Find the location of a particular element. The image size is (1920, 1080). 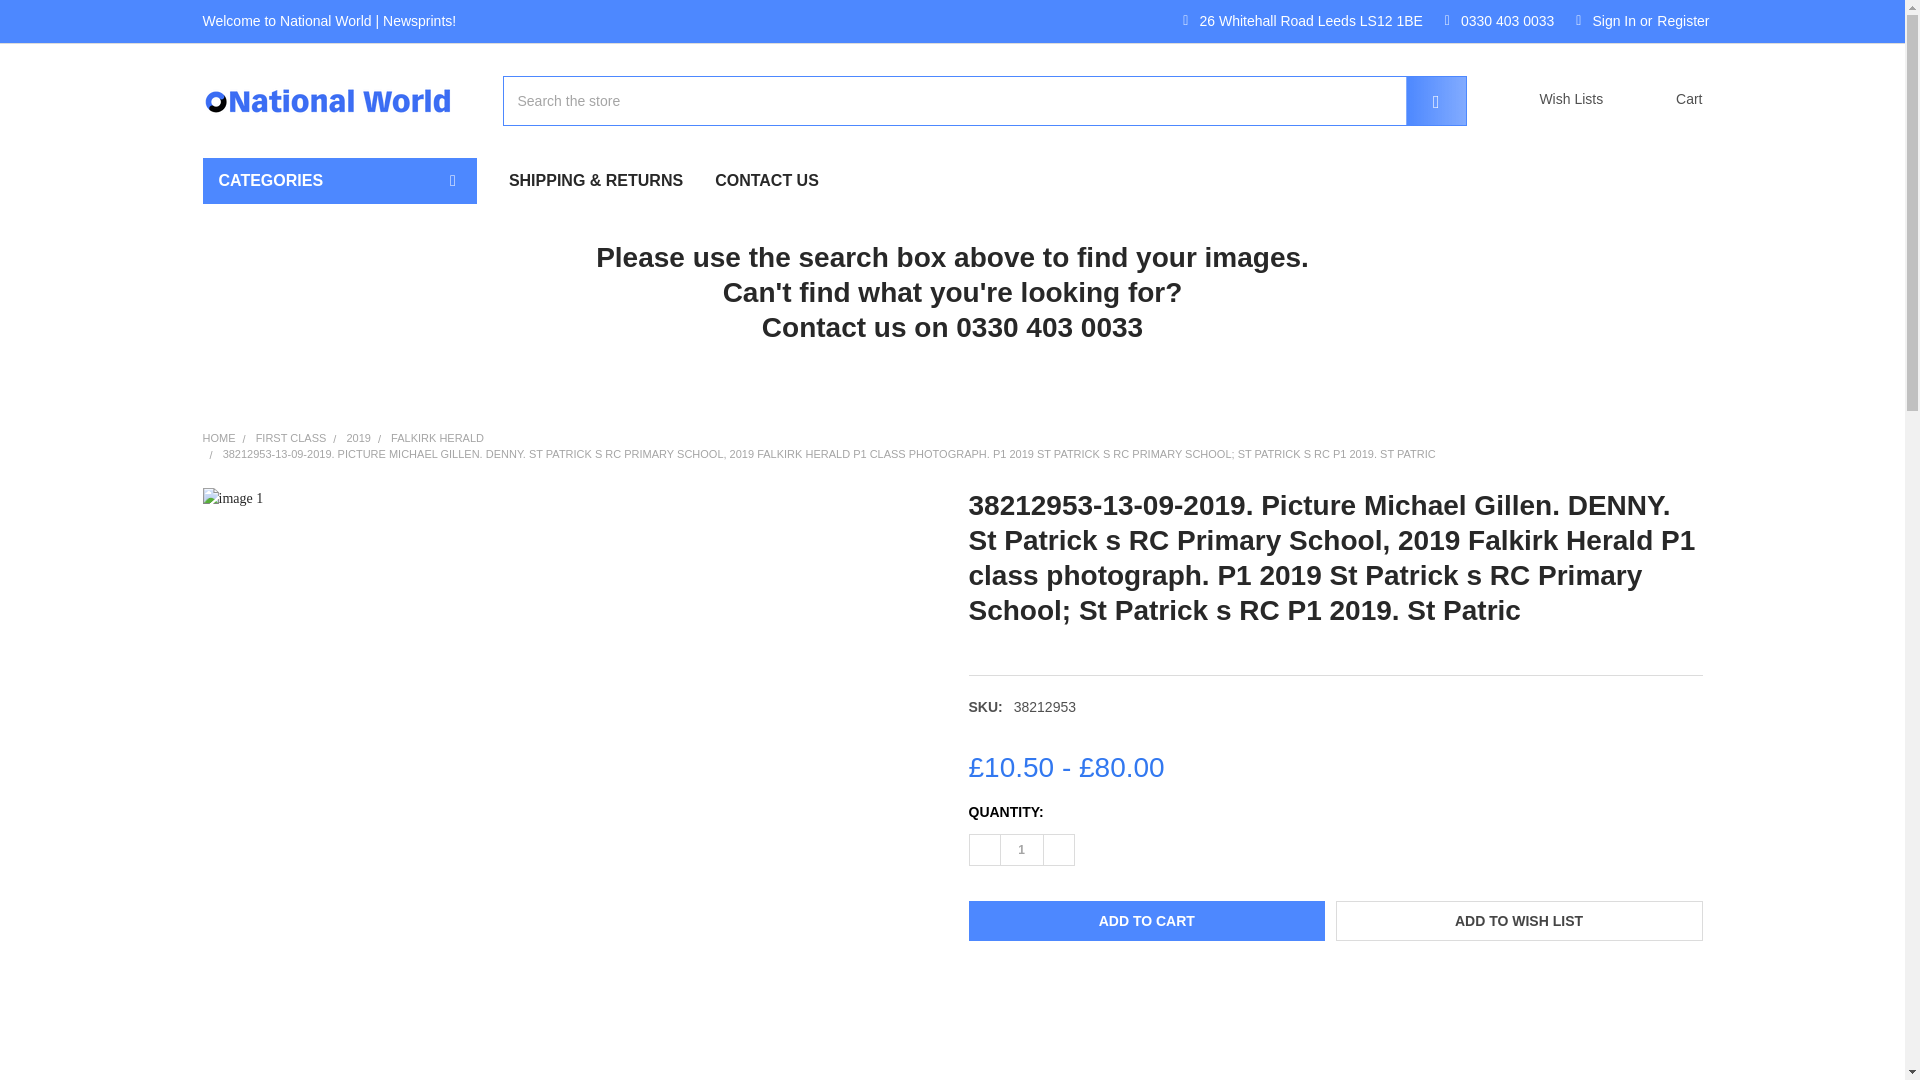

Chesterfield FC Promotion Celebrations is located at coordinates (340, 511).